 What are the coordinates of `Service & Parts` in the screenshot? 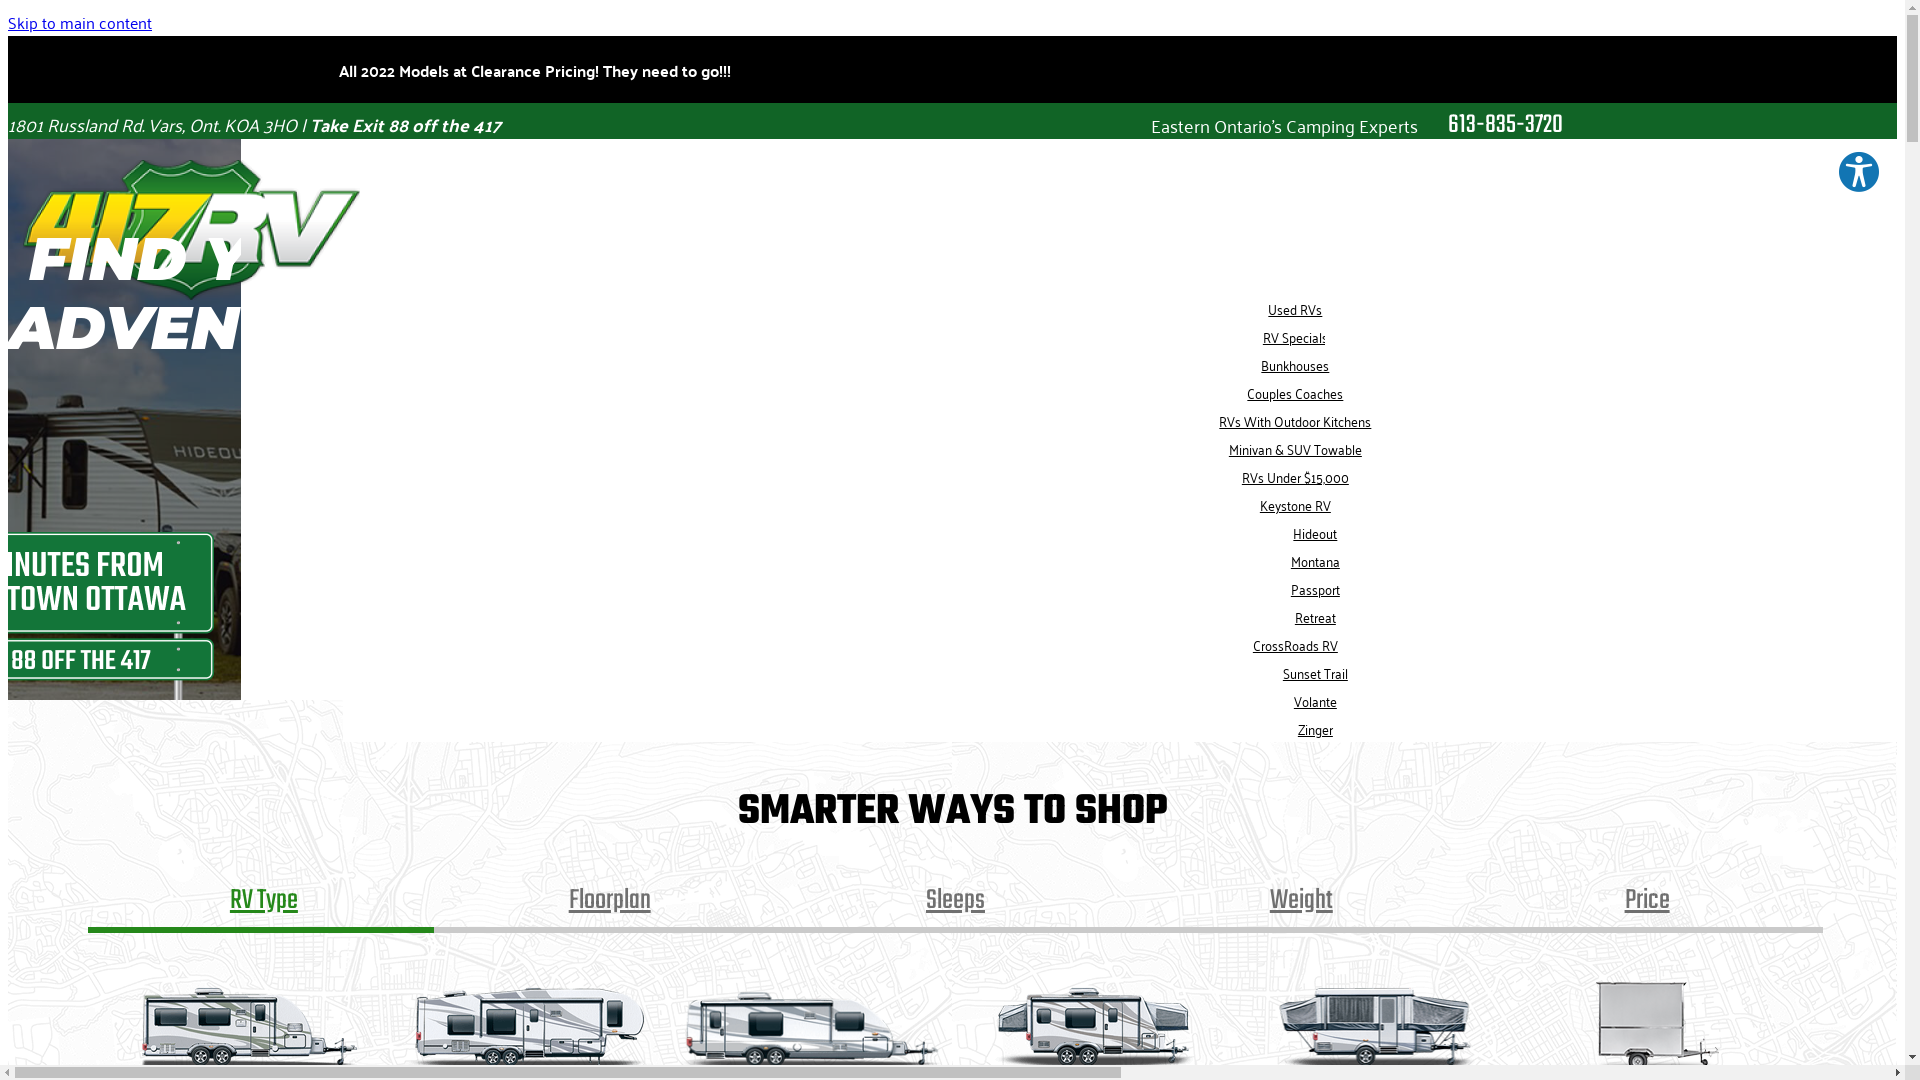 It's located at (1000, 196).